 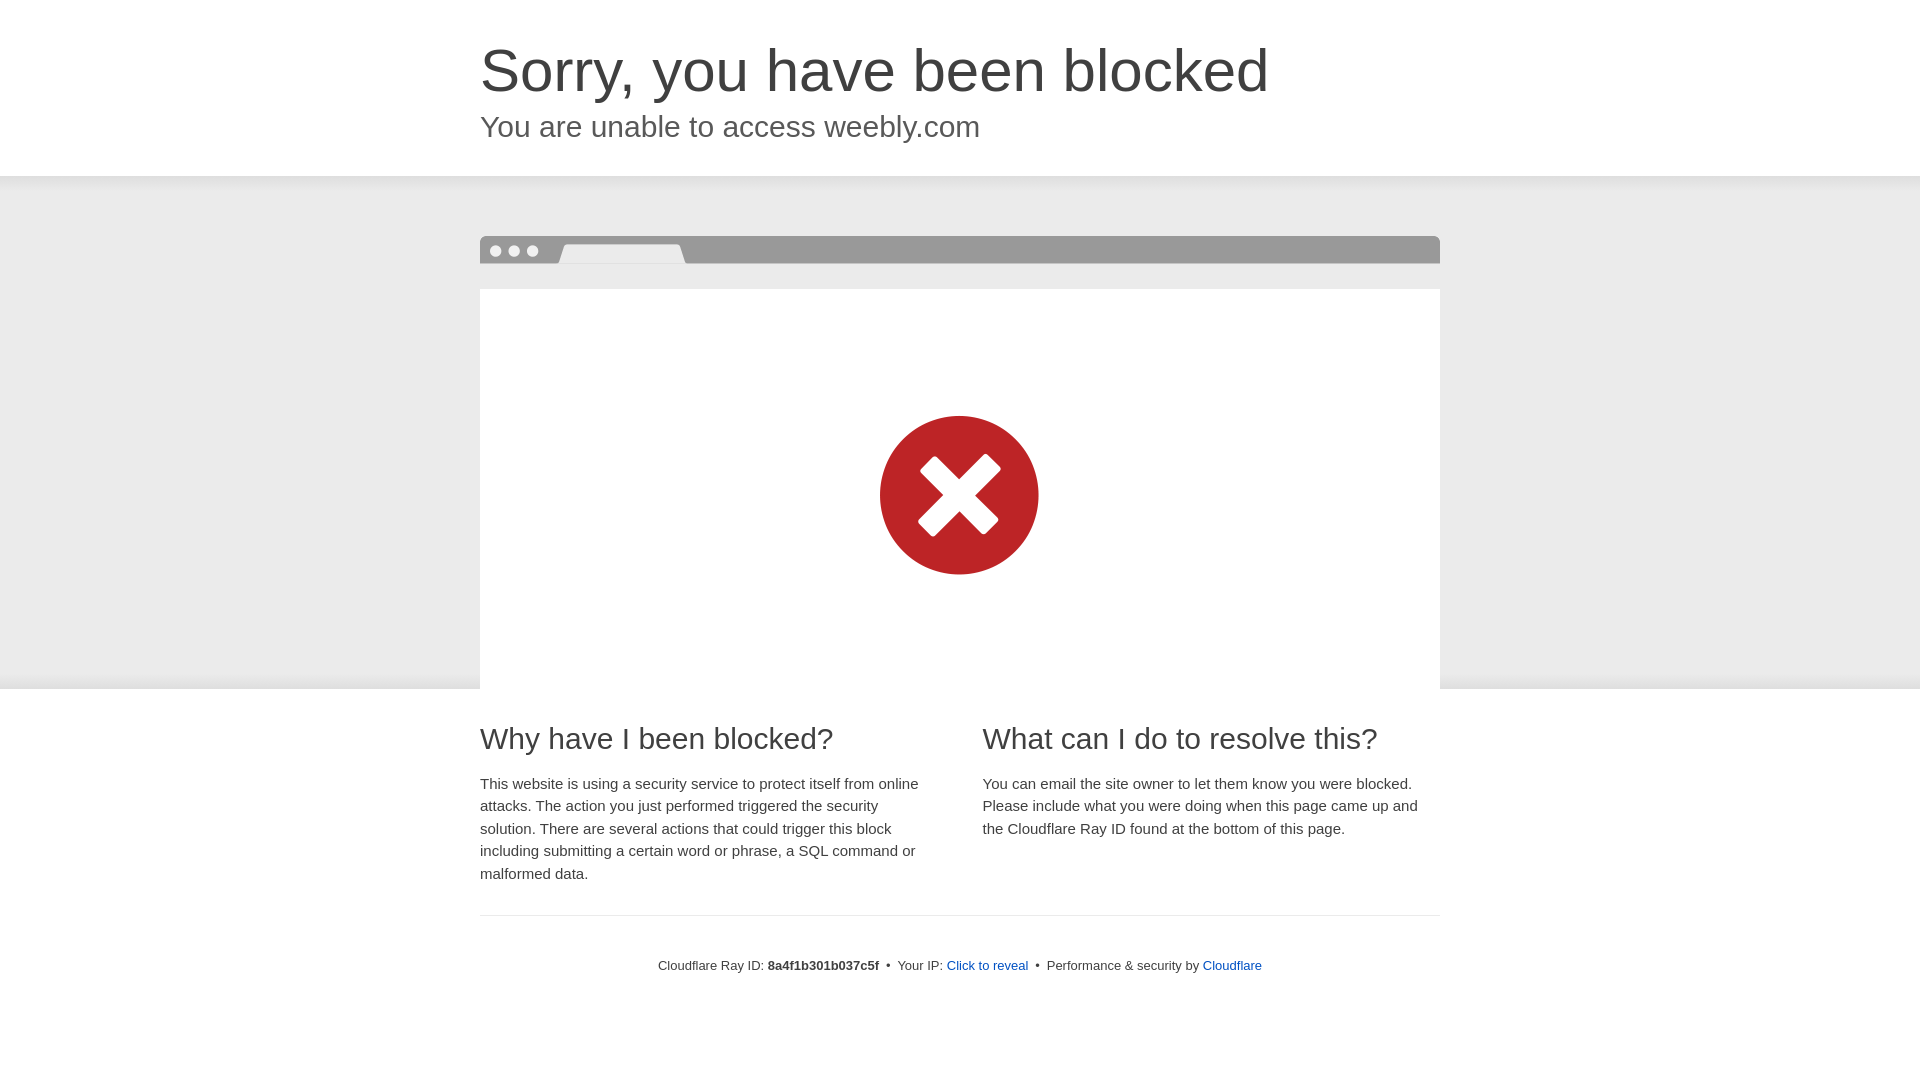 I want to click on Cloudflare, so click(x=1232, y=965).